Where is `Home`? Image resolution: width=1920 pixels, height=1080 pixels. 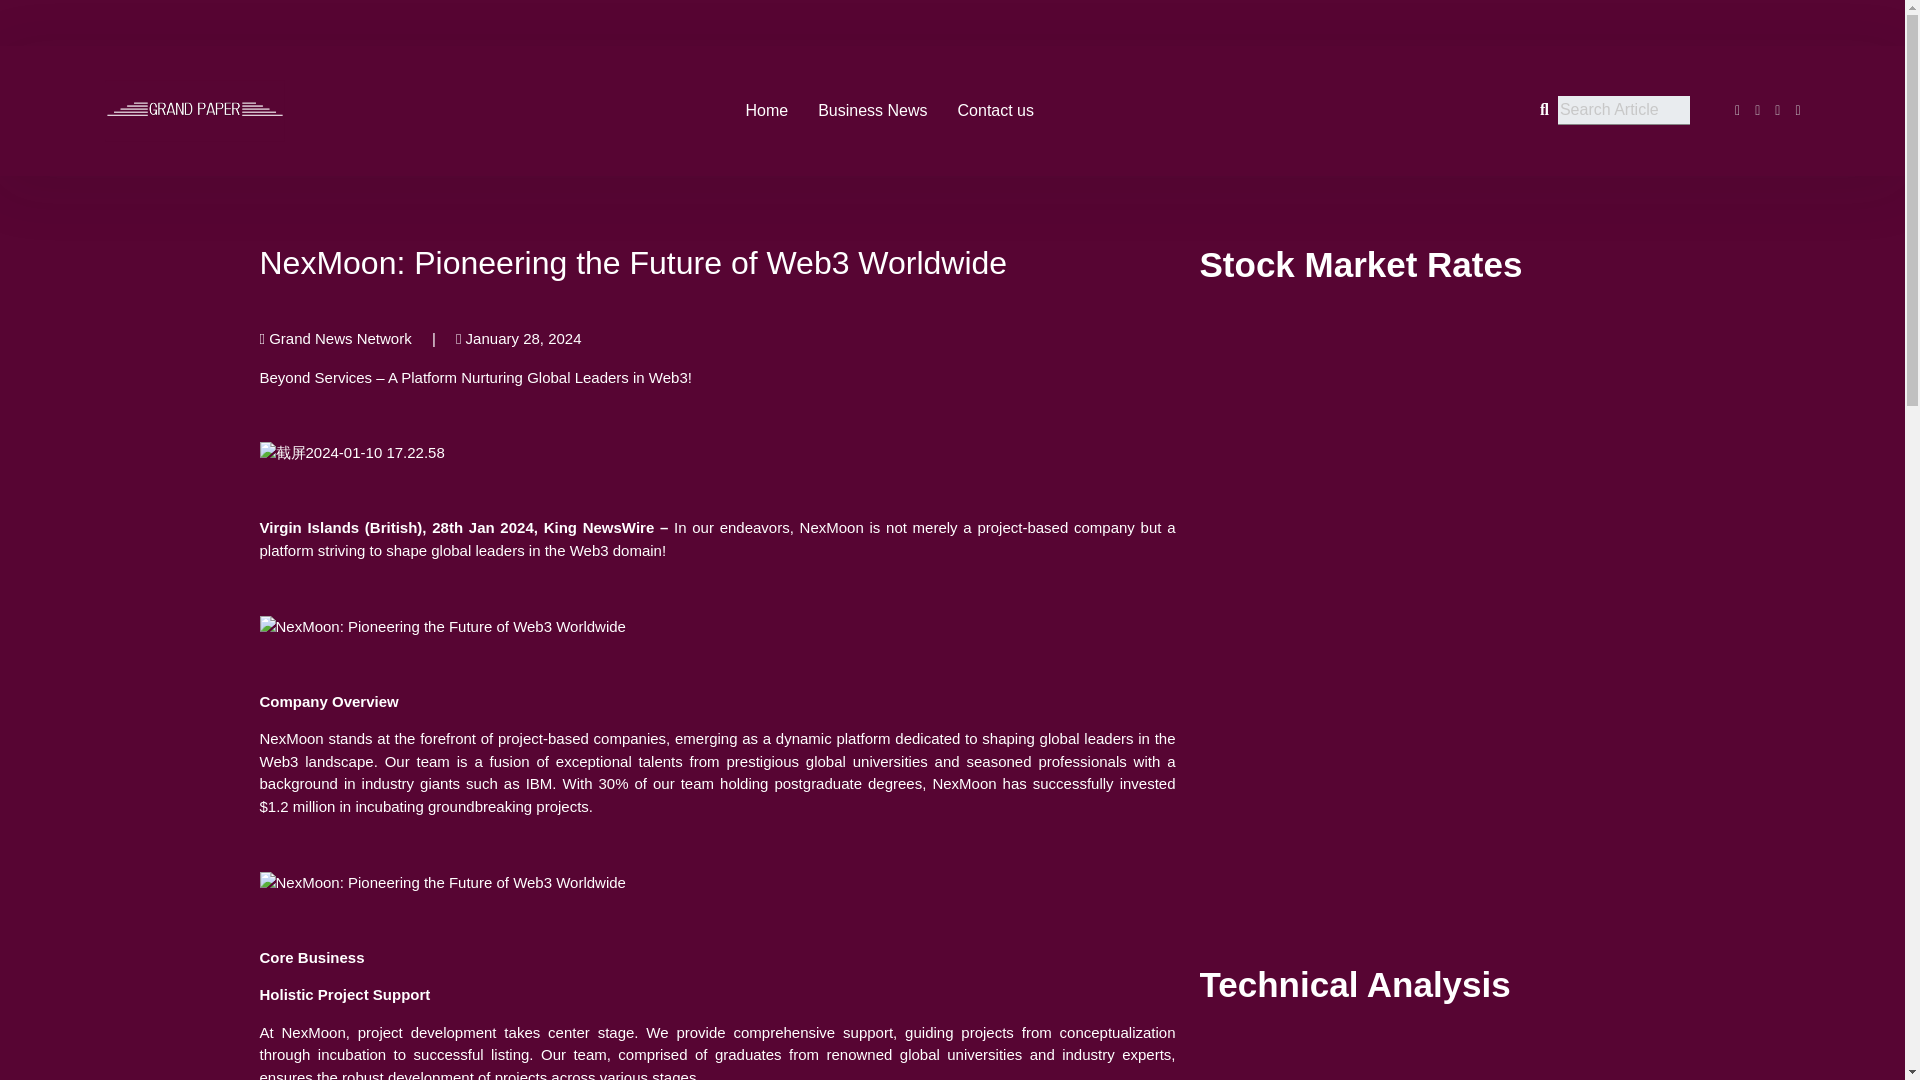
Home is located at coordinates (766, 110).